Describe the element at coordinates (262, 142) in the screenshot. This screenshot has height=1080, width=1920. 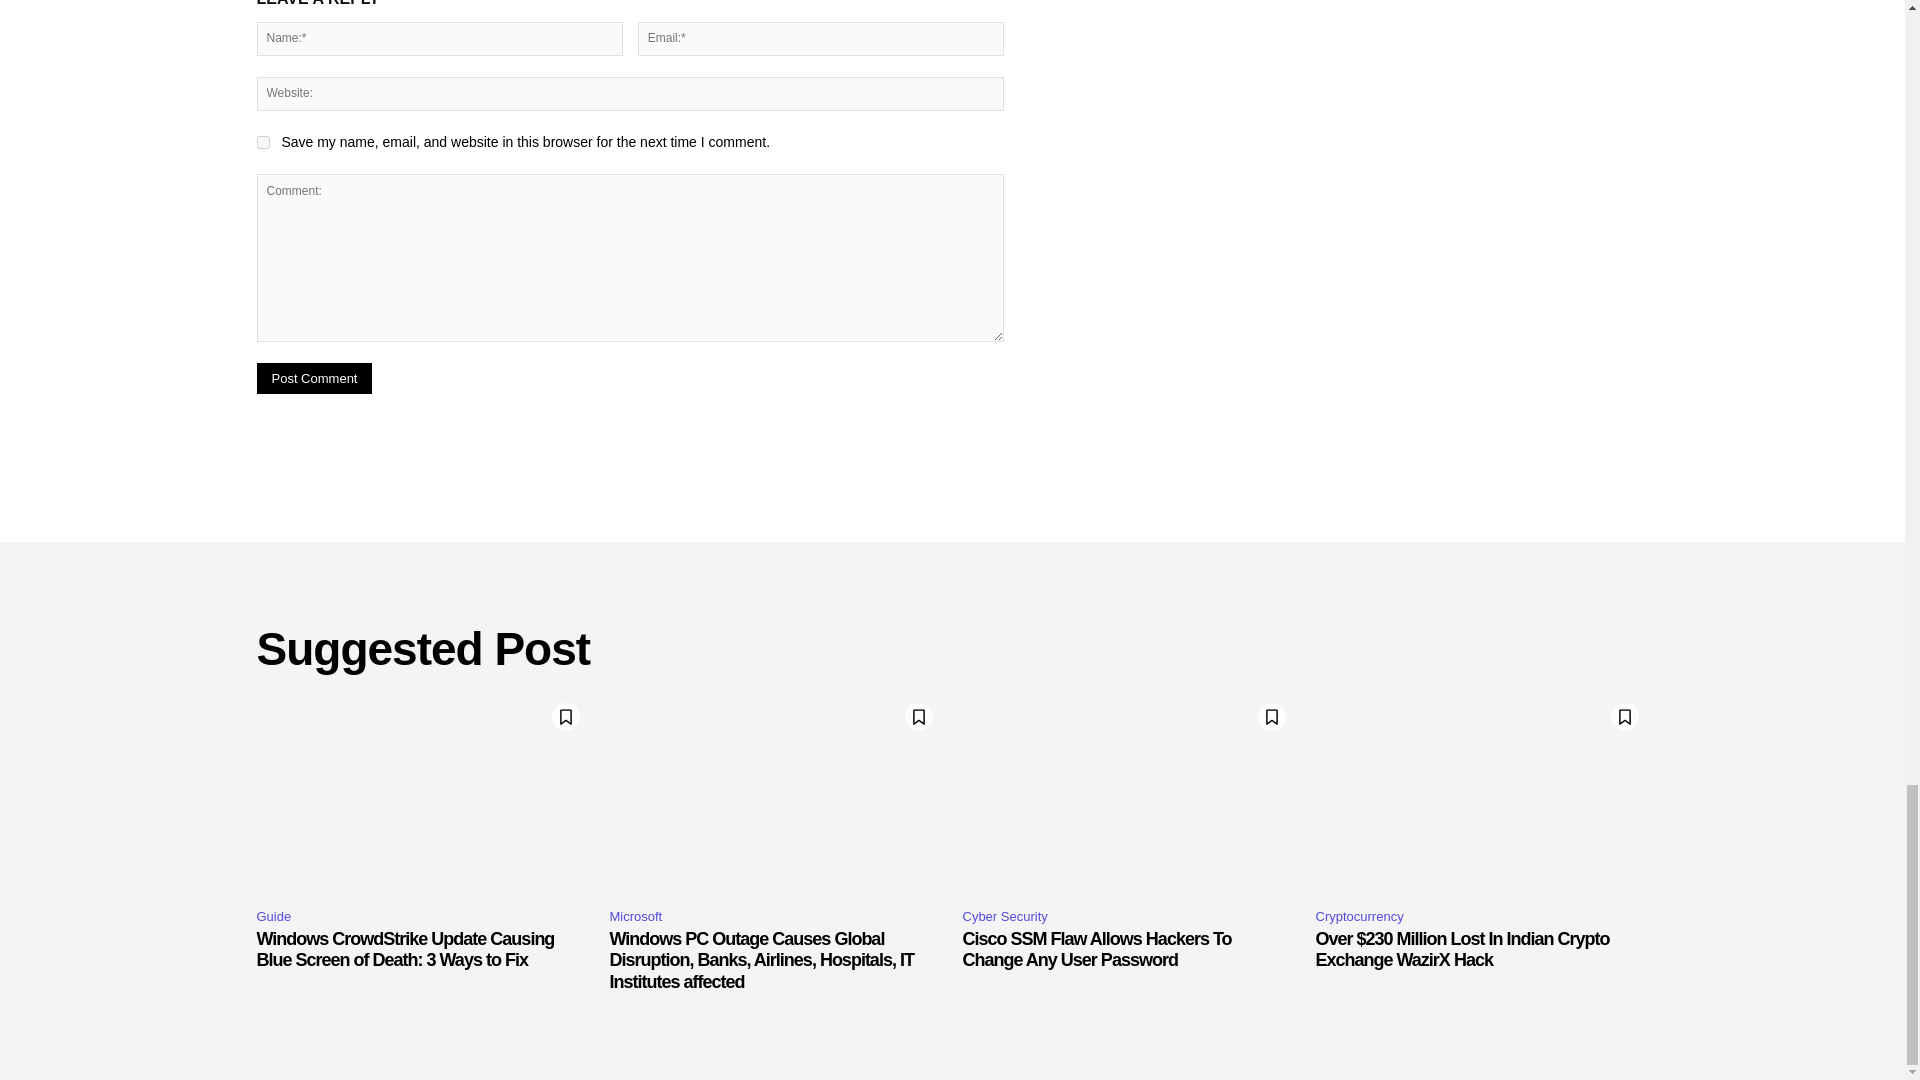
I see `yes` at that location.